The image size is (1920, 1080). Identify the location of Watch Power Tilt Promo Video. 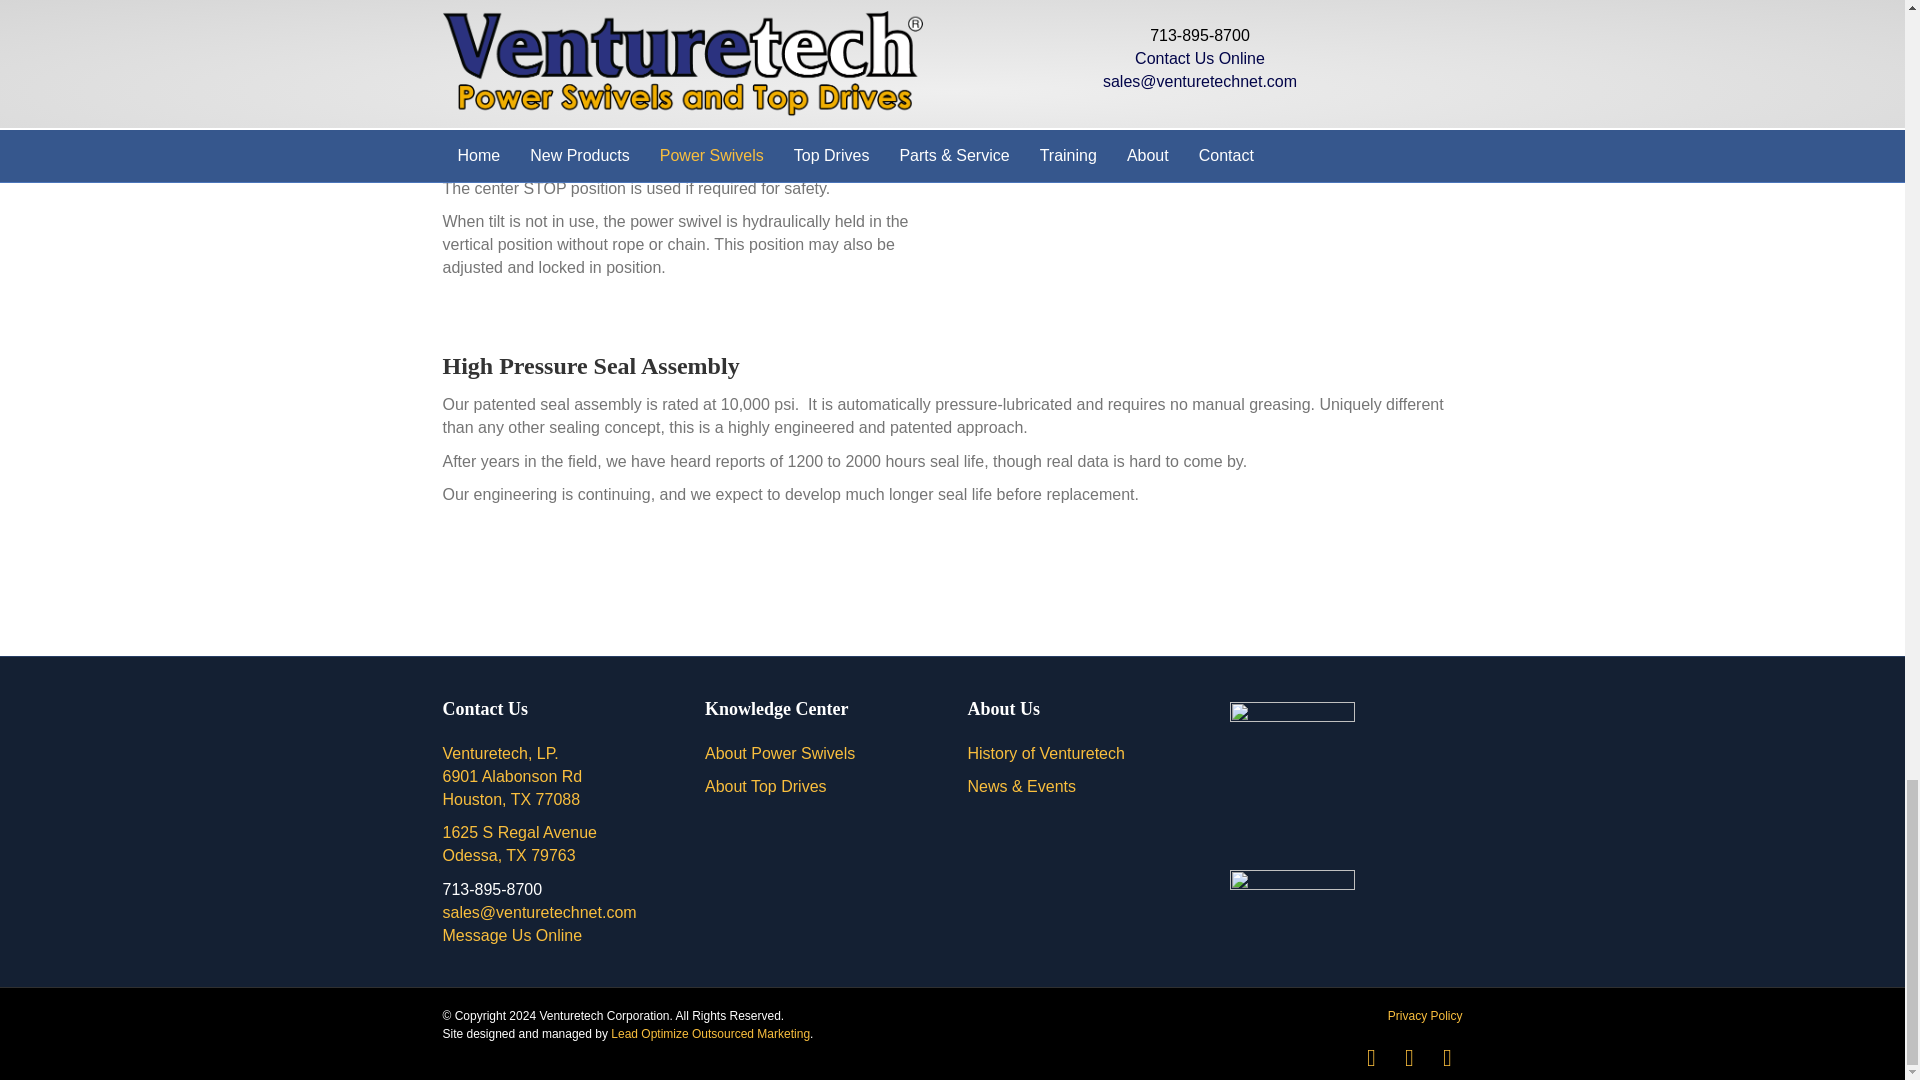
(511, 798).